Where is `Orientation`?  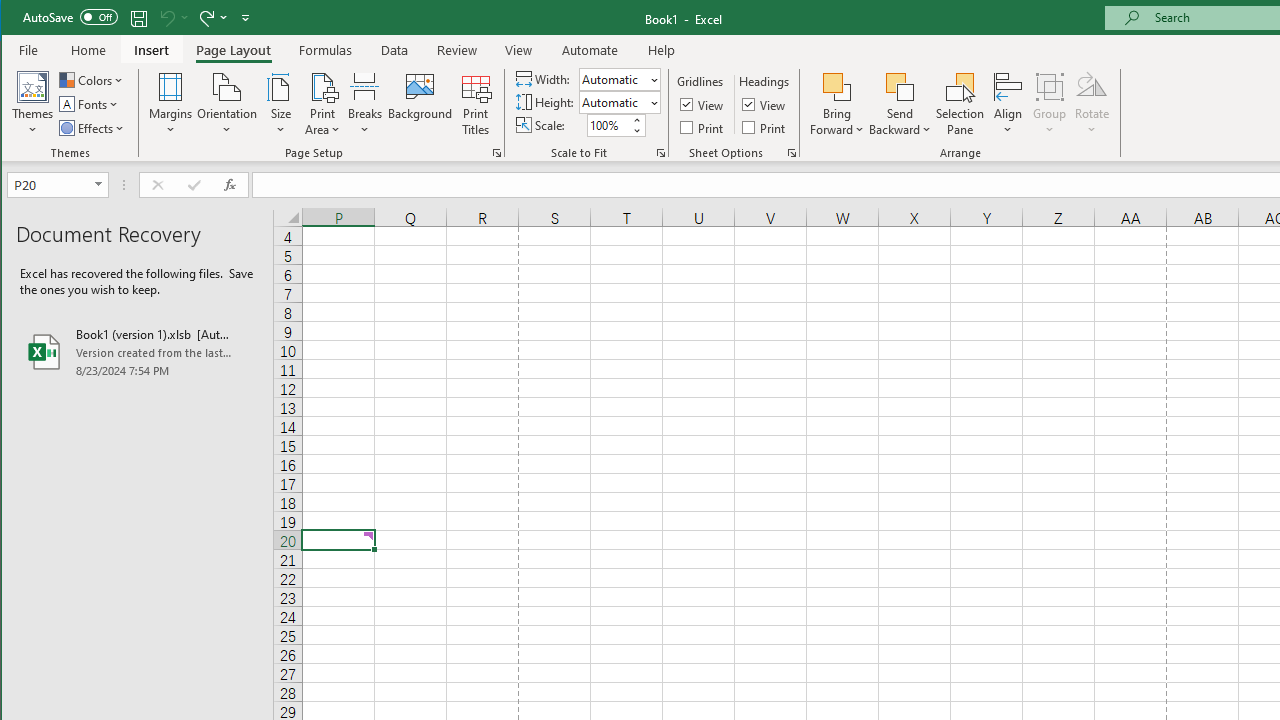
Orientation is located at coordinates (226, 104).